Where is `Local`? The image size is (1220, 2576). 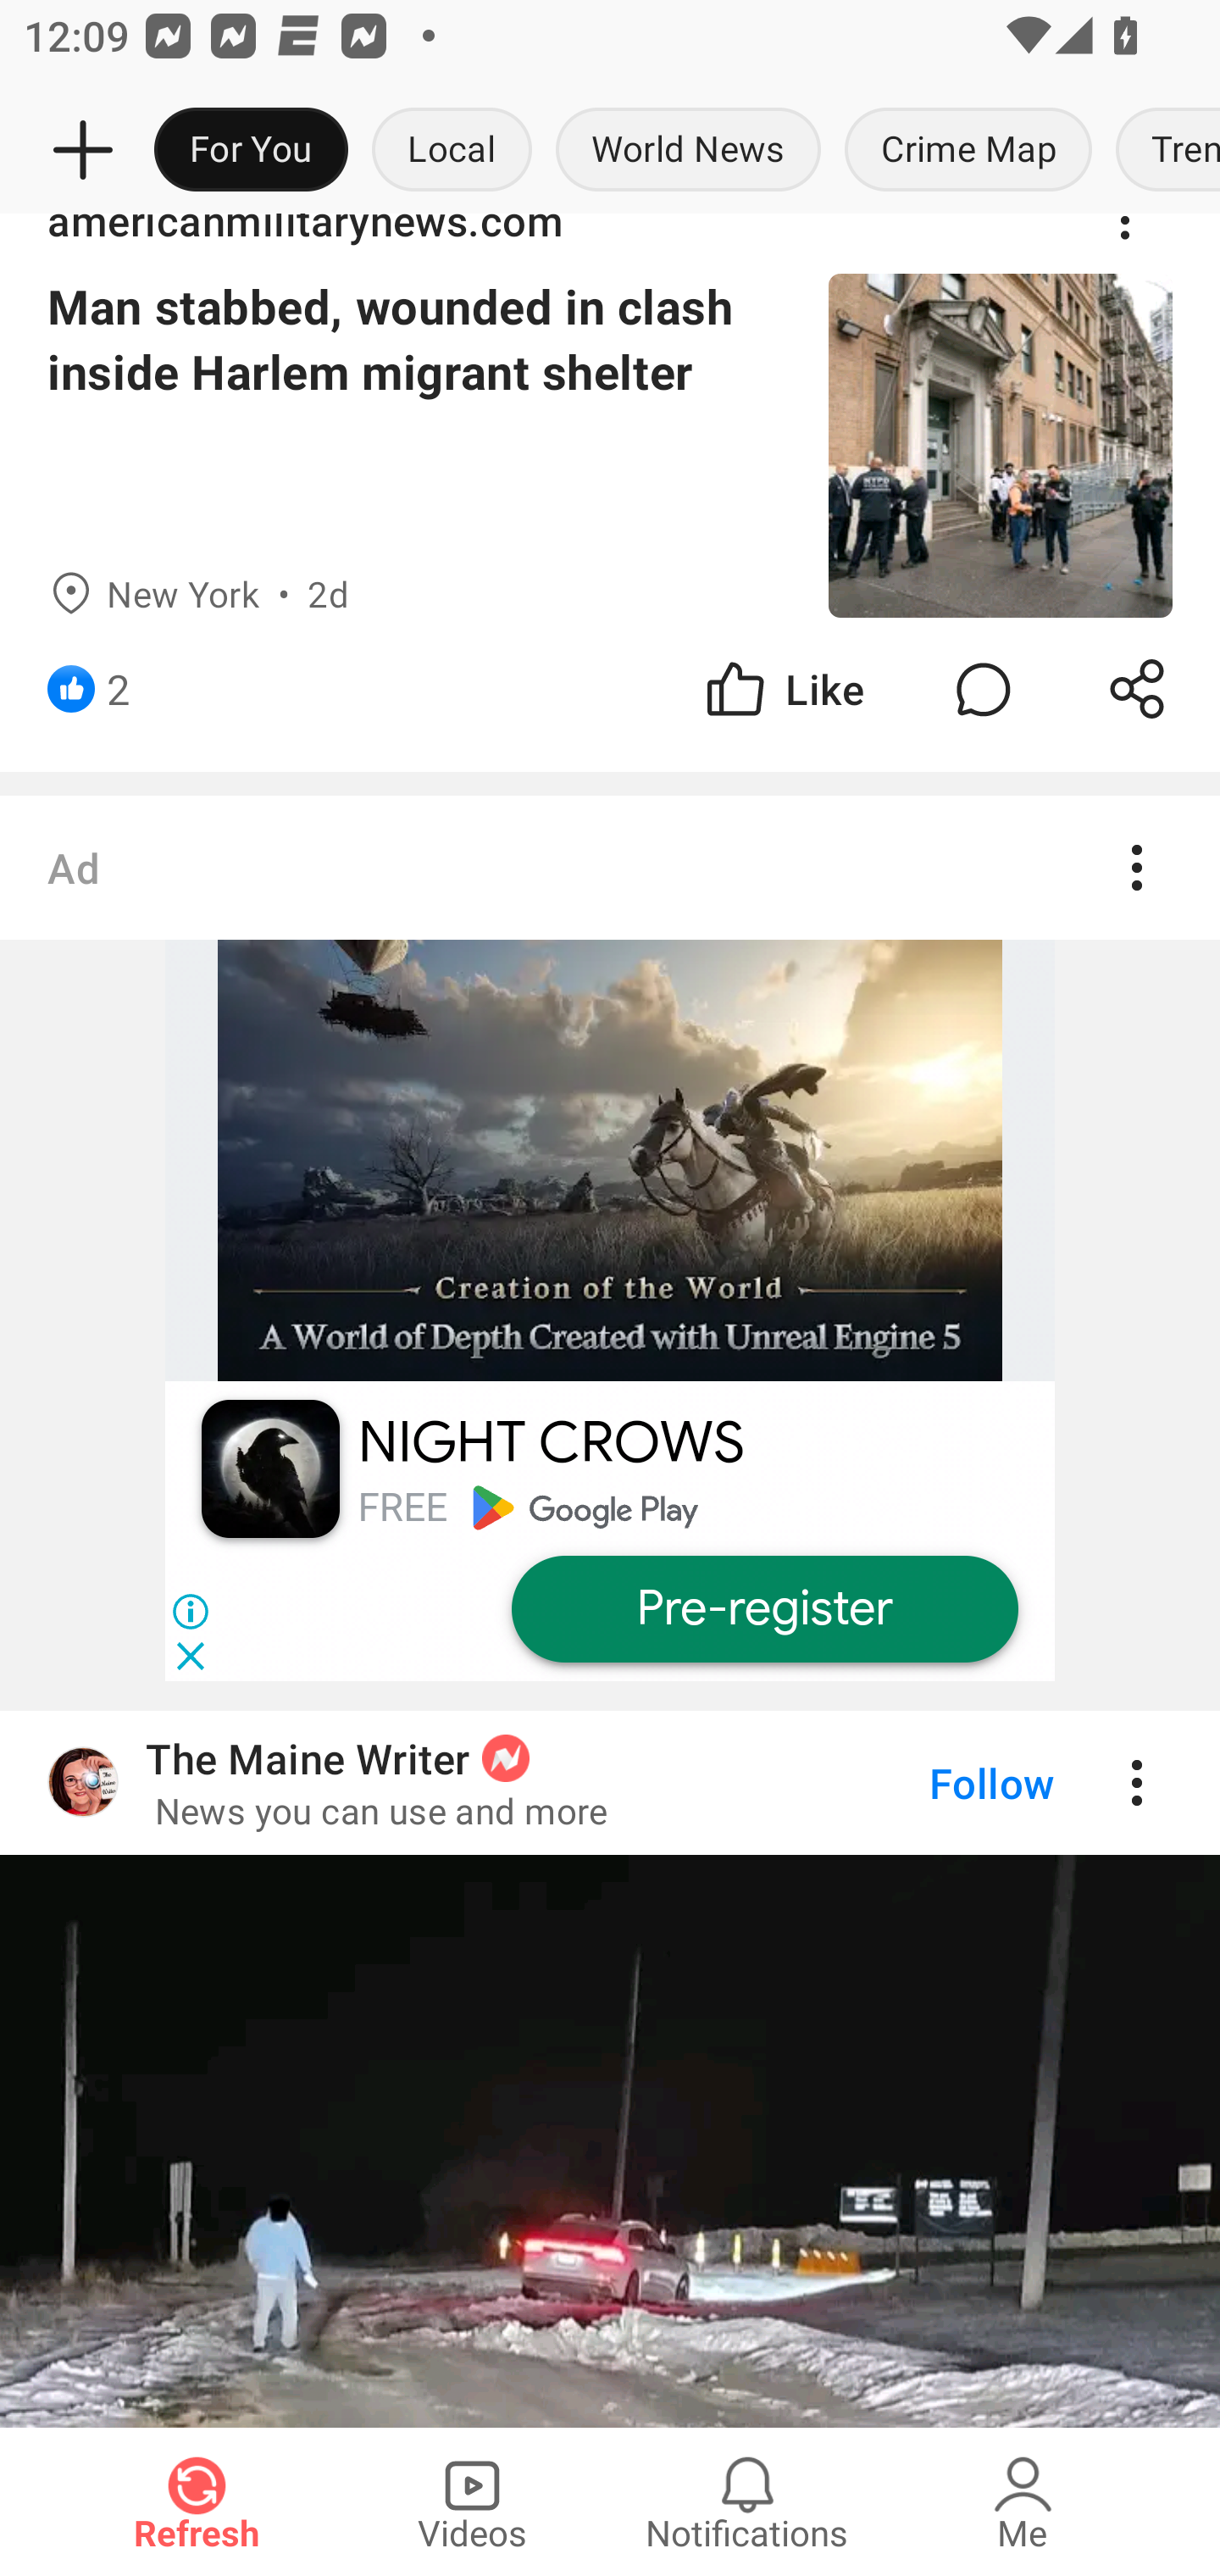 Local is located at coordinates (452, 151).